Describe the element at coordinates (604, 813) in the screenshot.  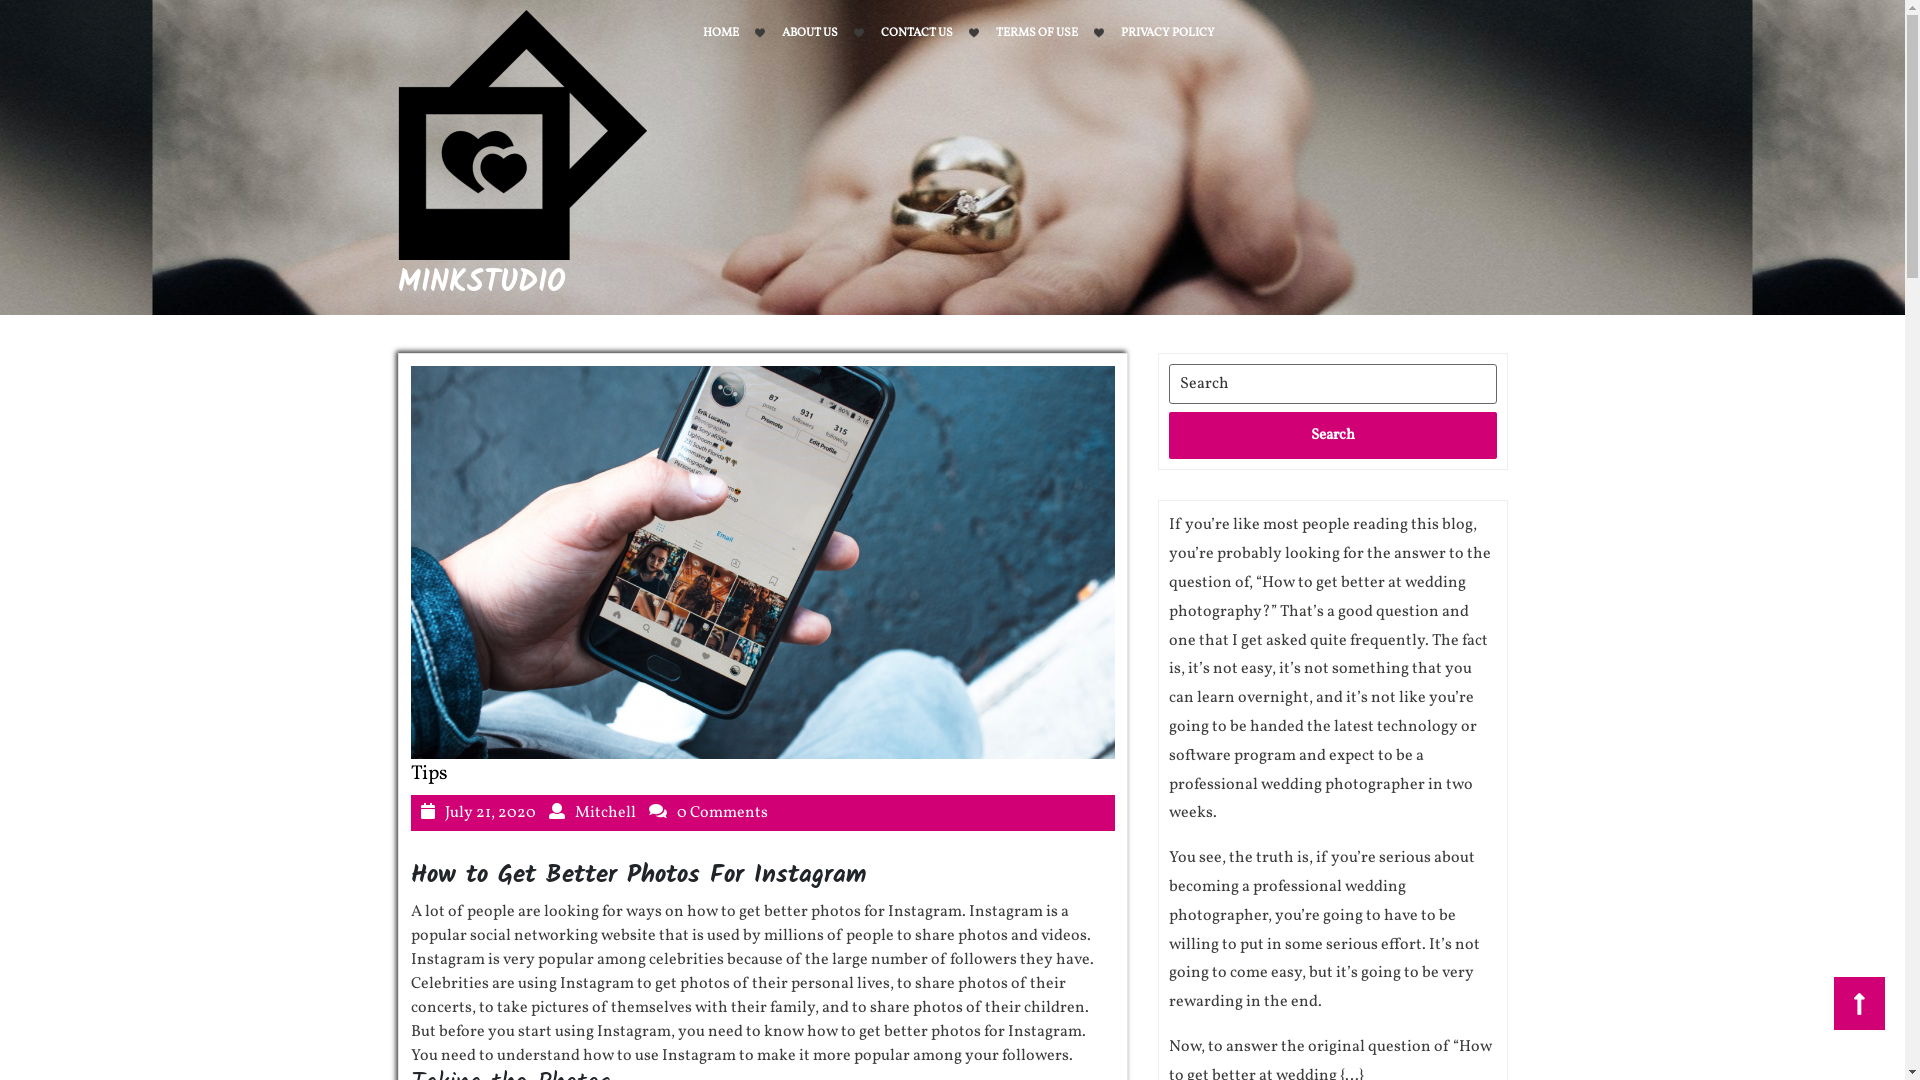
I see `Mitchell
Mitchell` at that location.